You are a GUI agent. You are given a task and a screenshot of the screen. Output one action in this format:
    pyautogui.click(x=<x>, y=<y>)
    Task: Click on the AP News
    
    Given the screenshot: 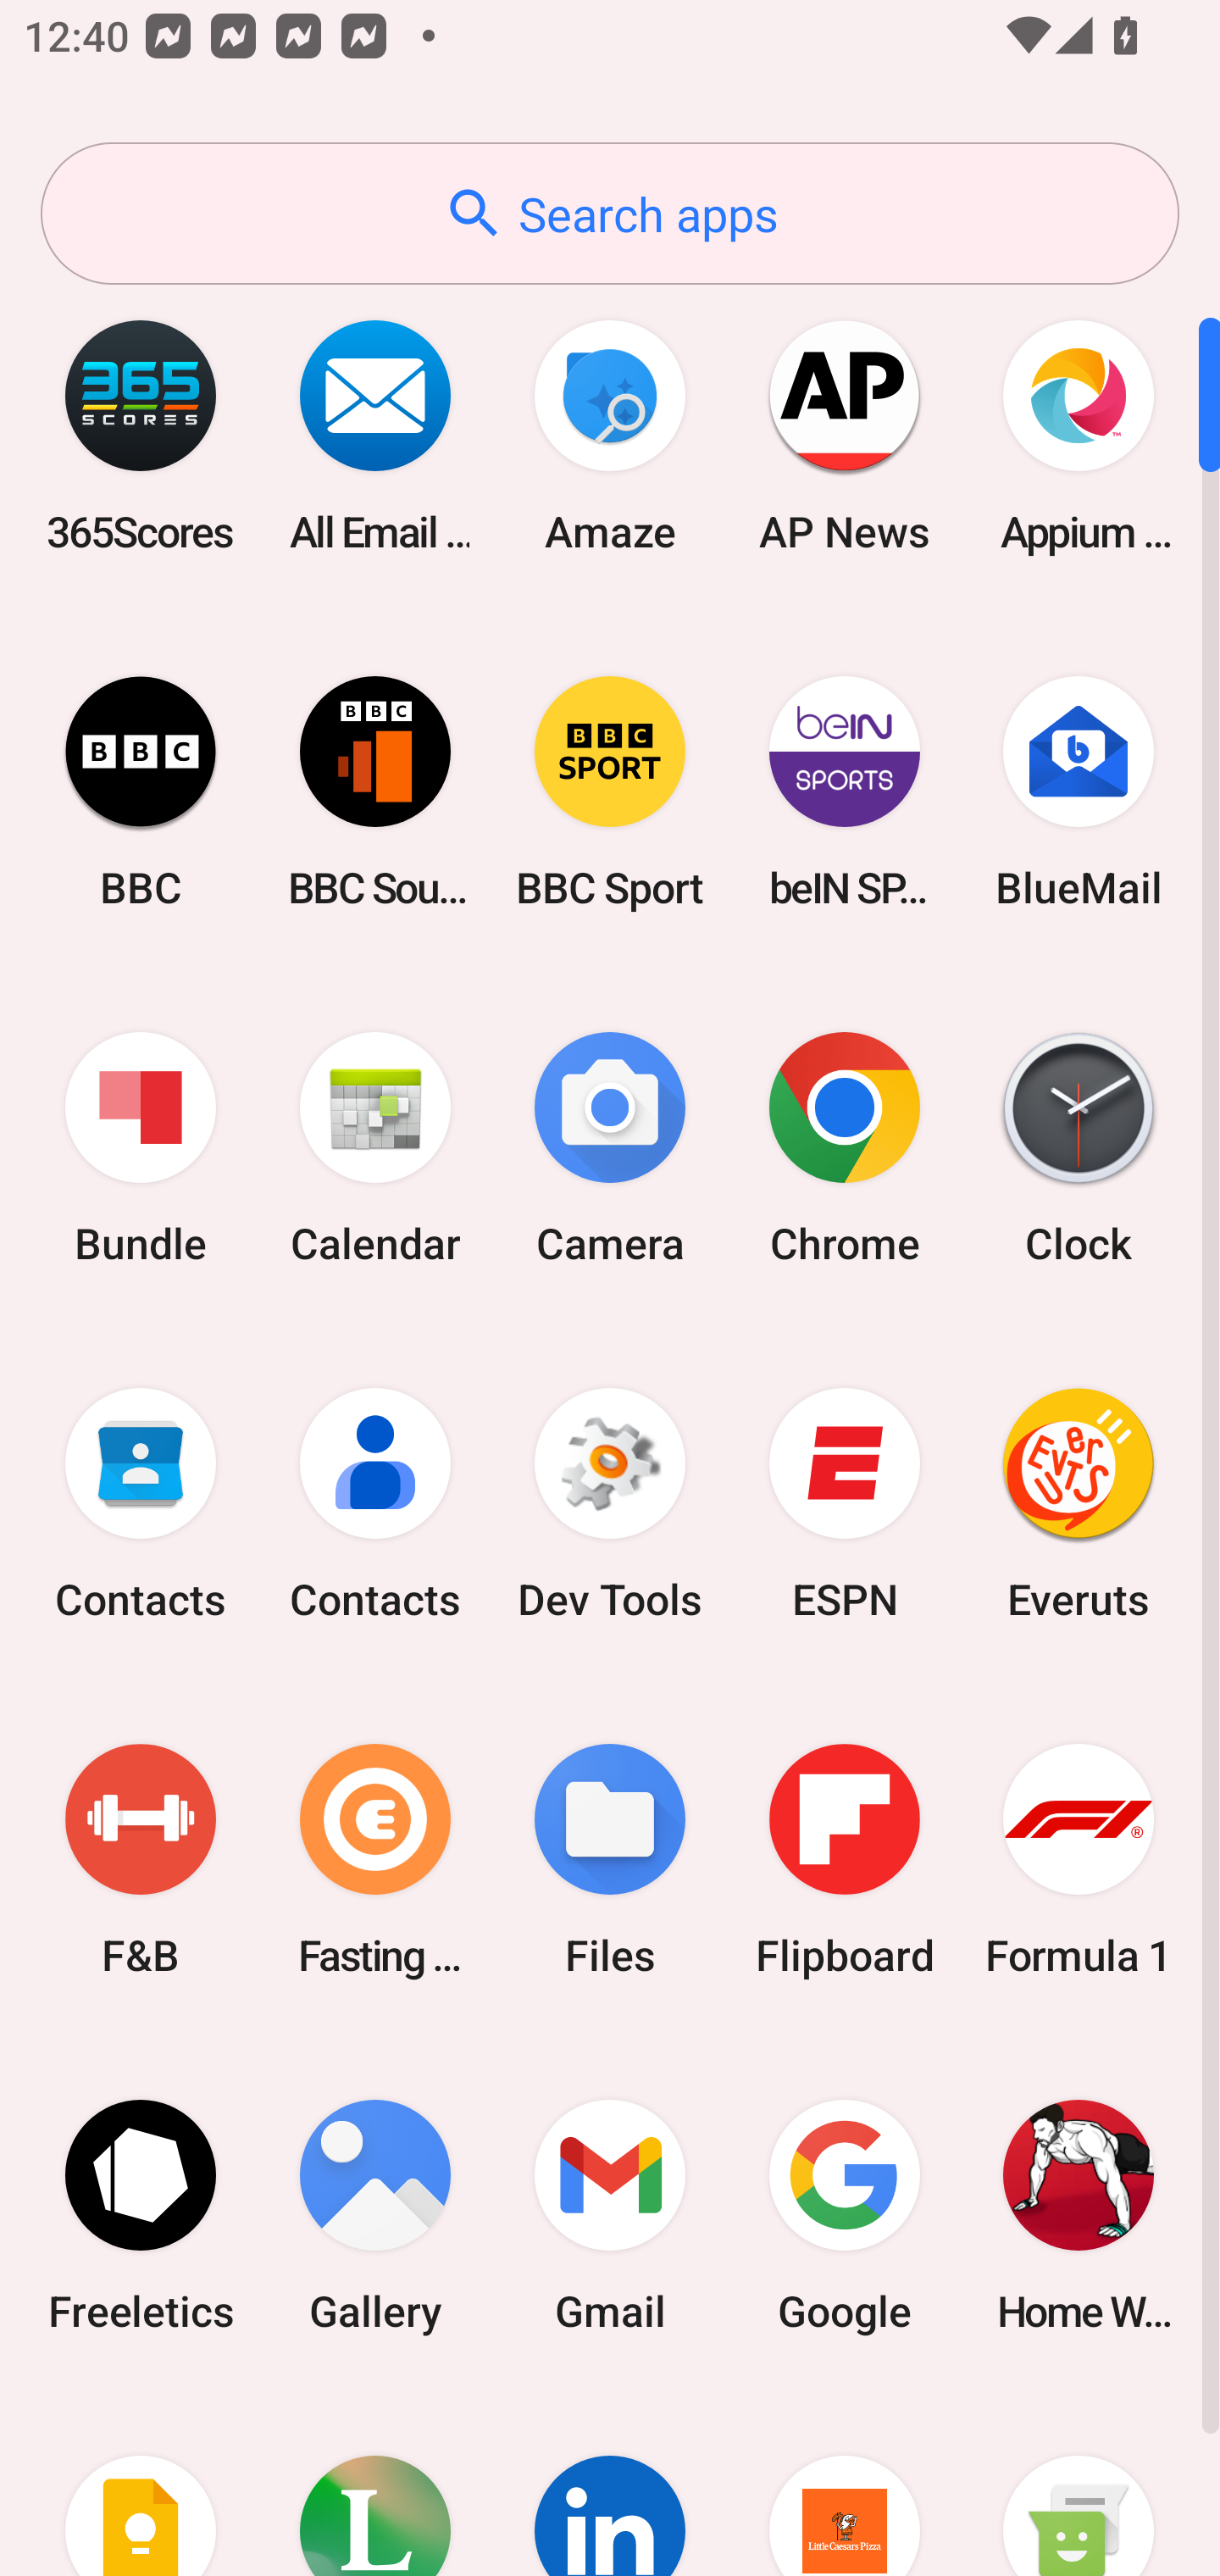 What is the action you would take?
    pyautogui.click(x=844, y=436)
    